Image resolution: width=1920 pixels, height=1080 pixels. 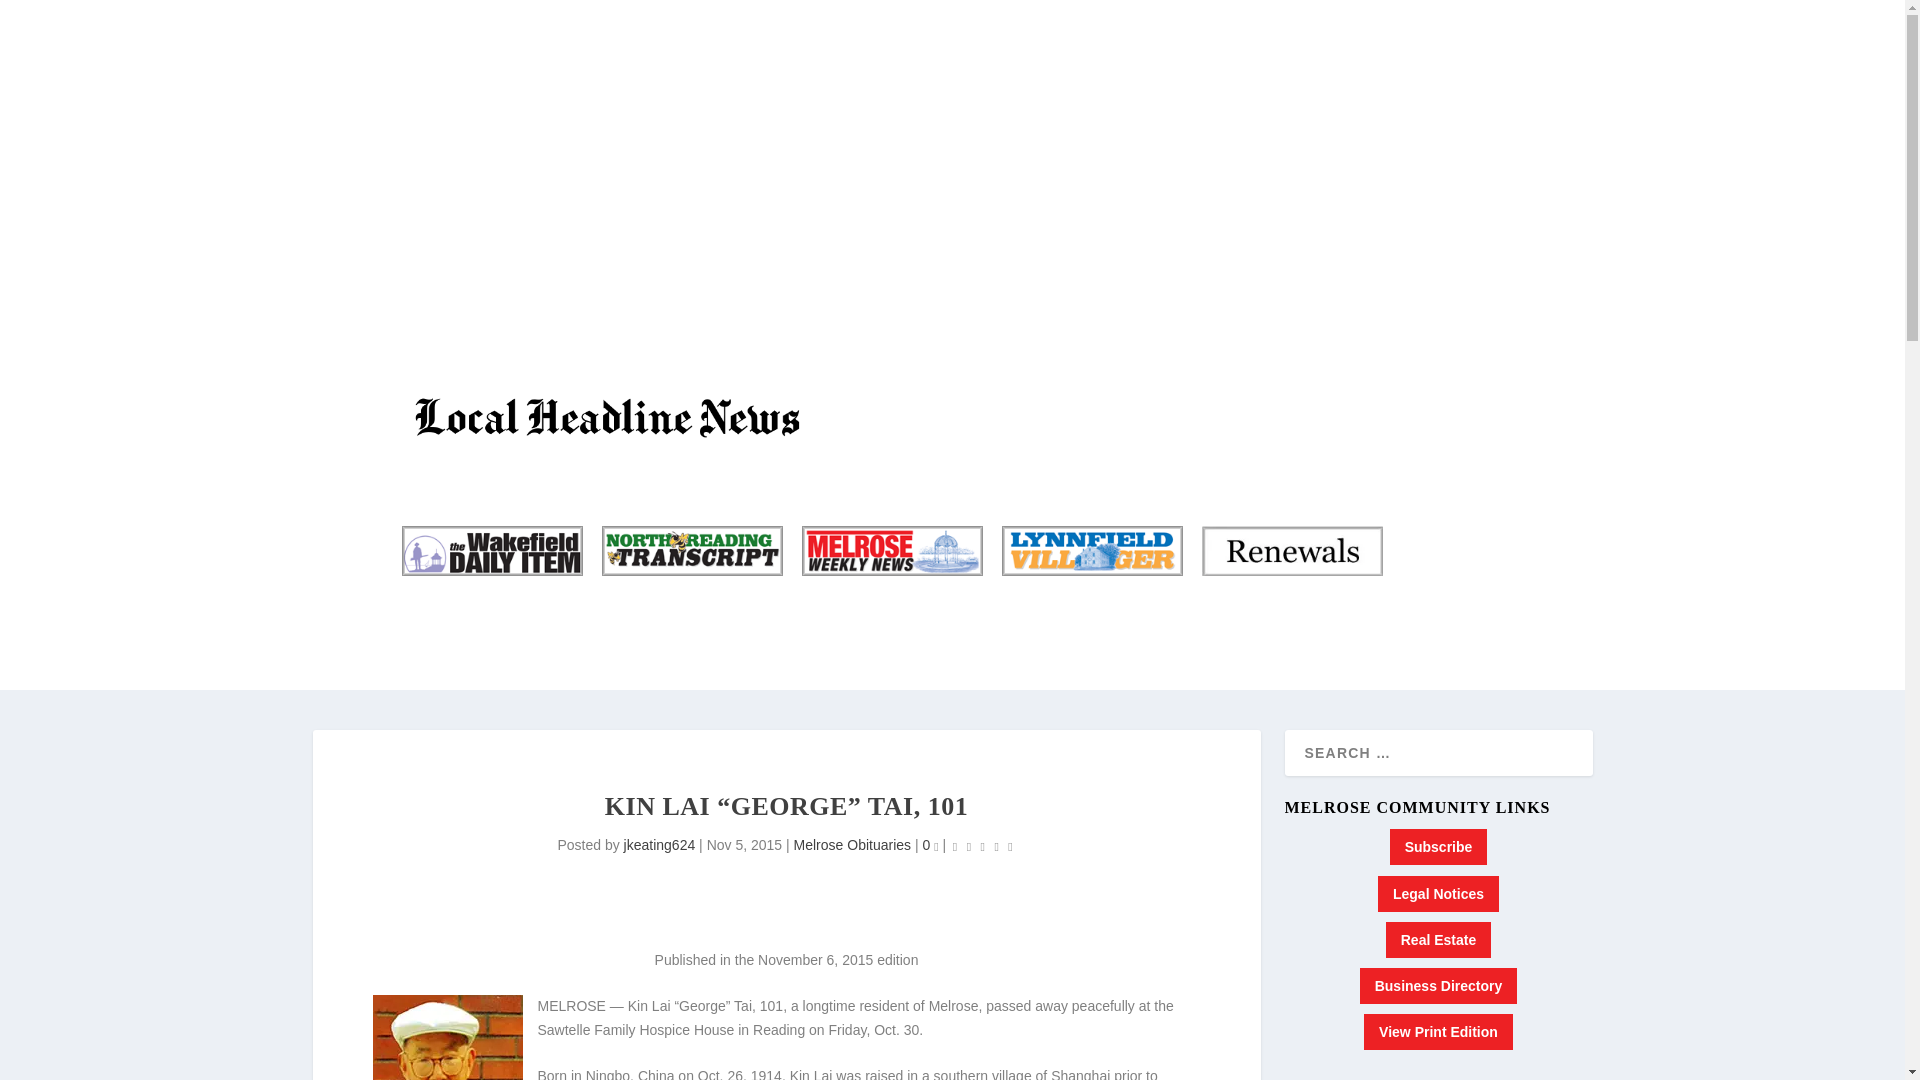 What do you see at coordinates (490, 550) in the screenshot?
I see `Wakefield` at bounding box center [490, 550].